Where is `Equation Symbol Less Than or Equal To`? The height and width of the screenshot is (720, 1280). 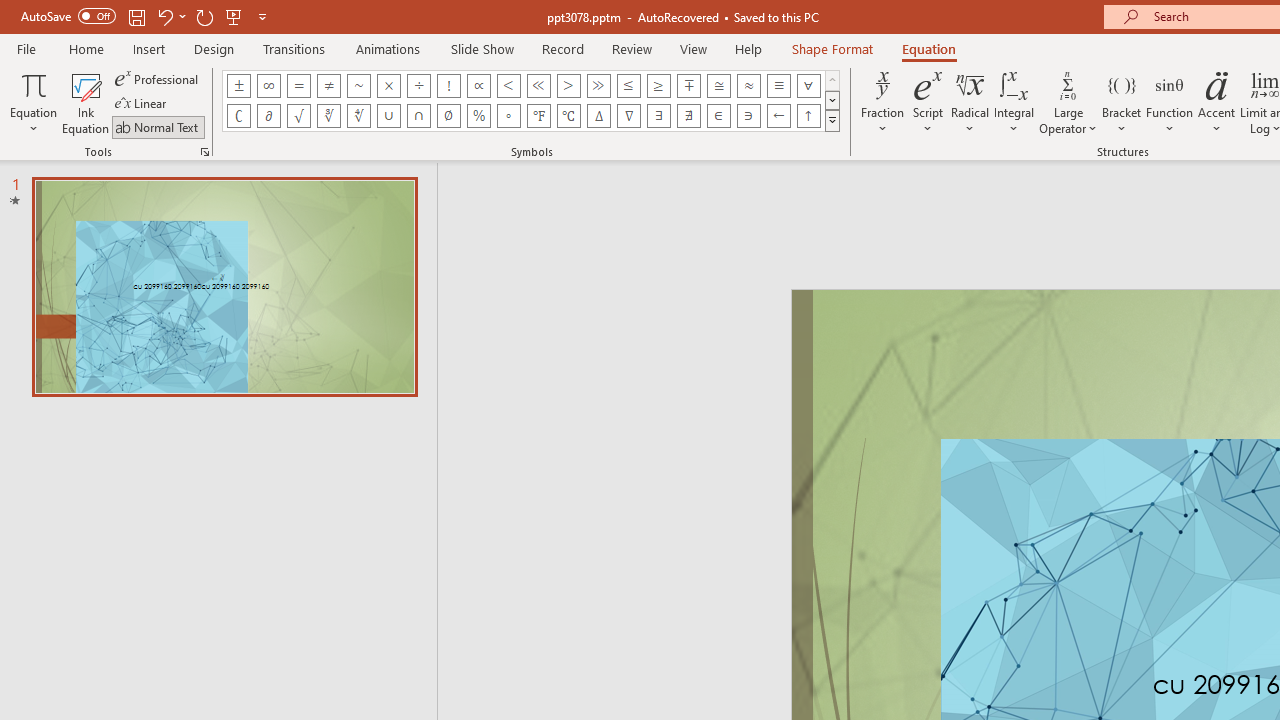 Equation Symbol Less Than or Equal To is located at coordinates (628, 86).